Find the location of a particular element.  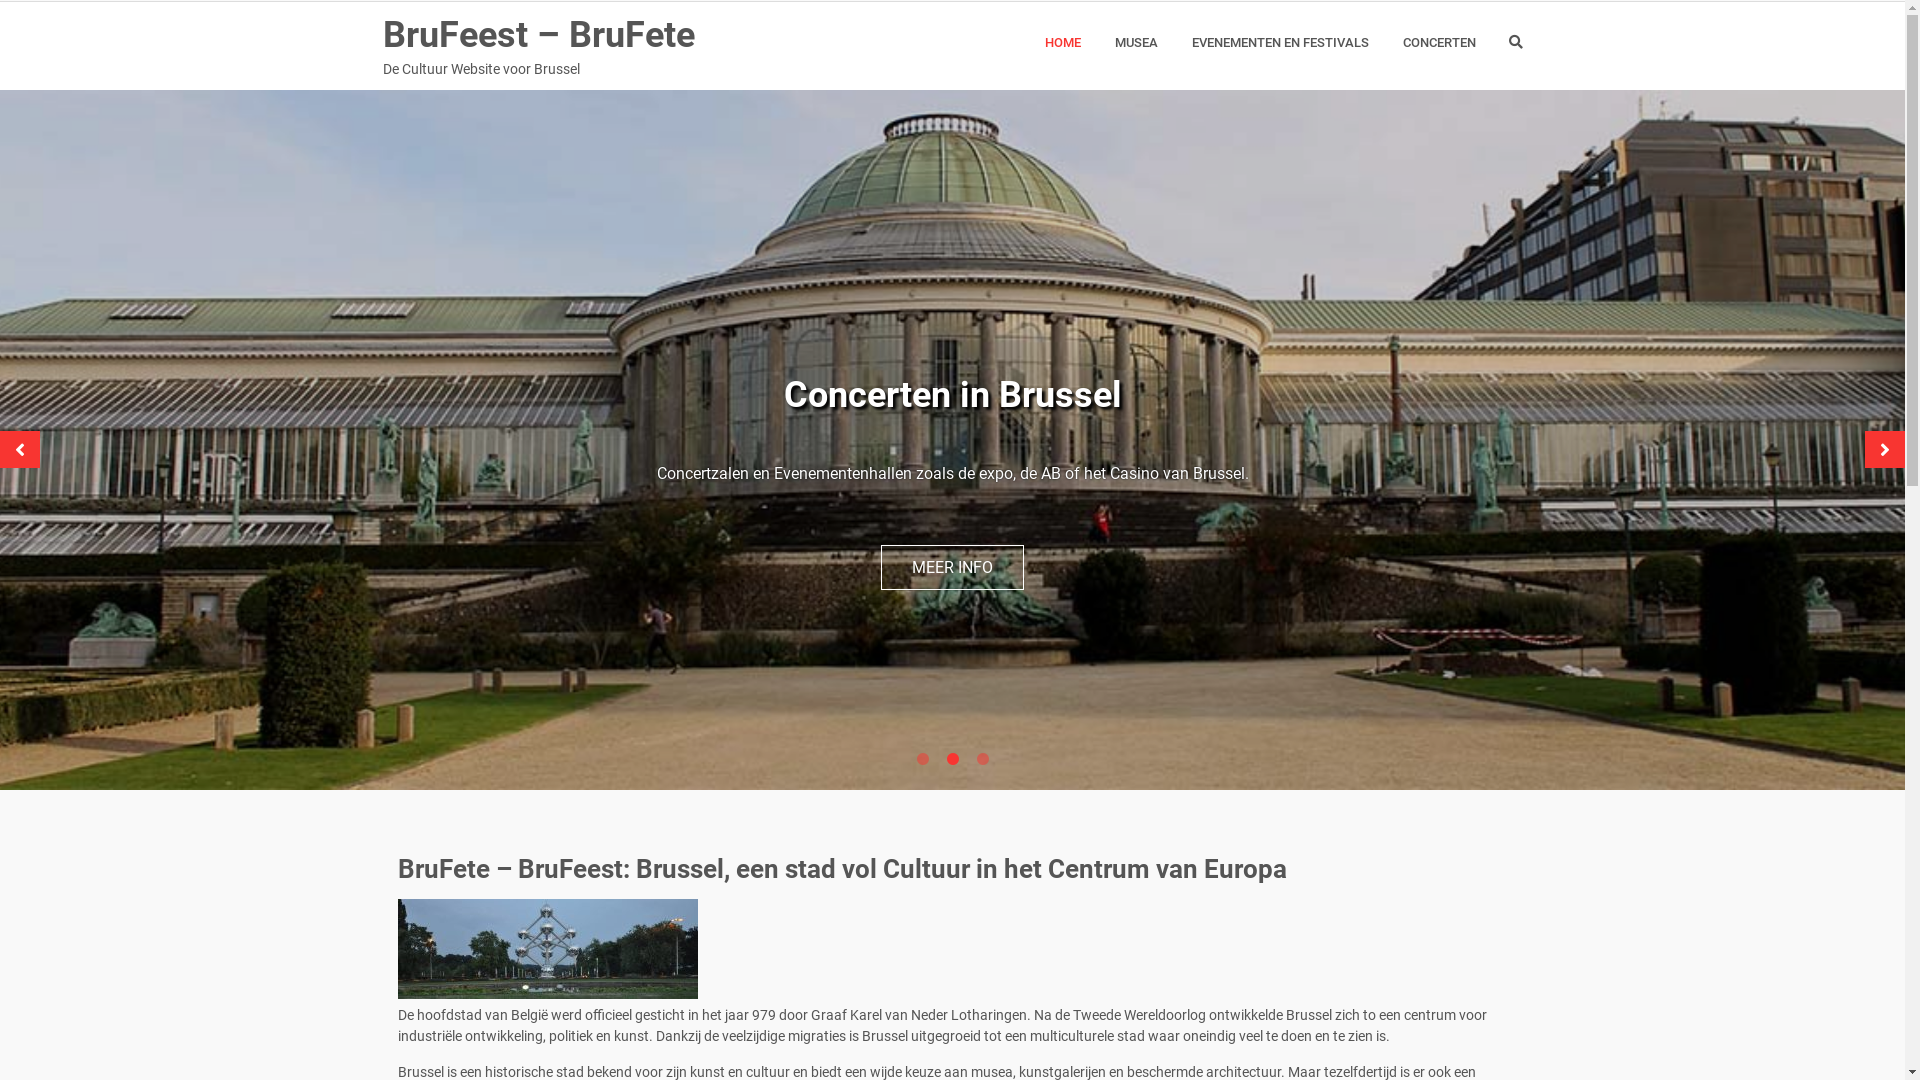

MEER INFO is located at coordinates (952, 568).